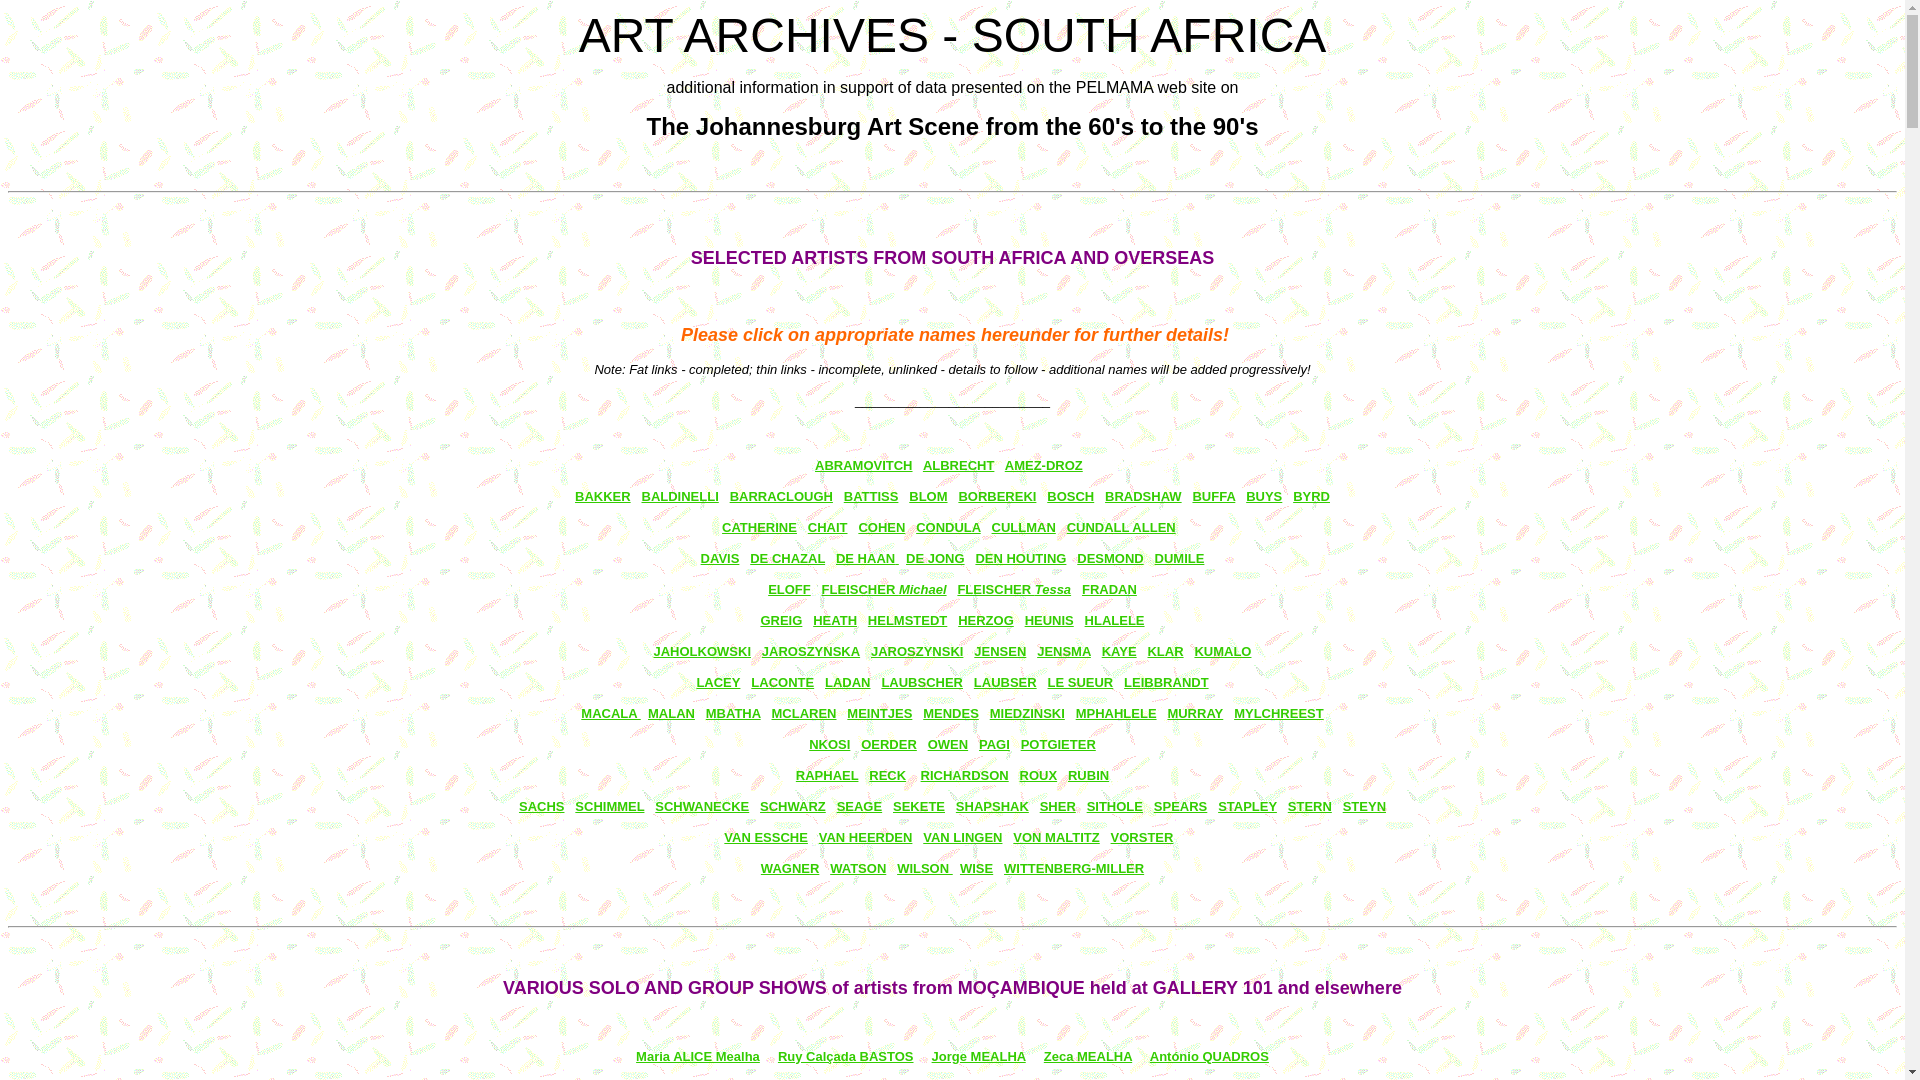 This screenshot has width=1920, height=1080. Describe the element at coordinates (1056, 838) in the screenshot. I see `VON MALTITZ` at that location.